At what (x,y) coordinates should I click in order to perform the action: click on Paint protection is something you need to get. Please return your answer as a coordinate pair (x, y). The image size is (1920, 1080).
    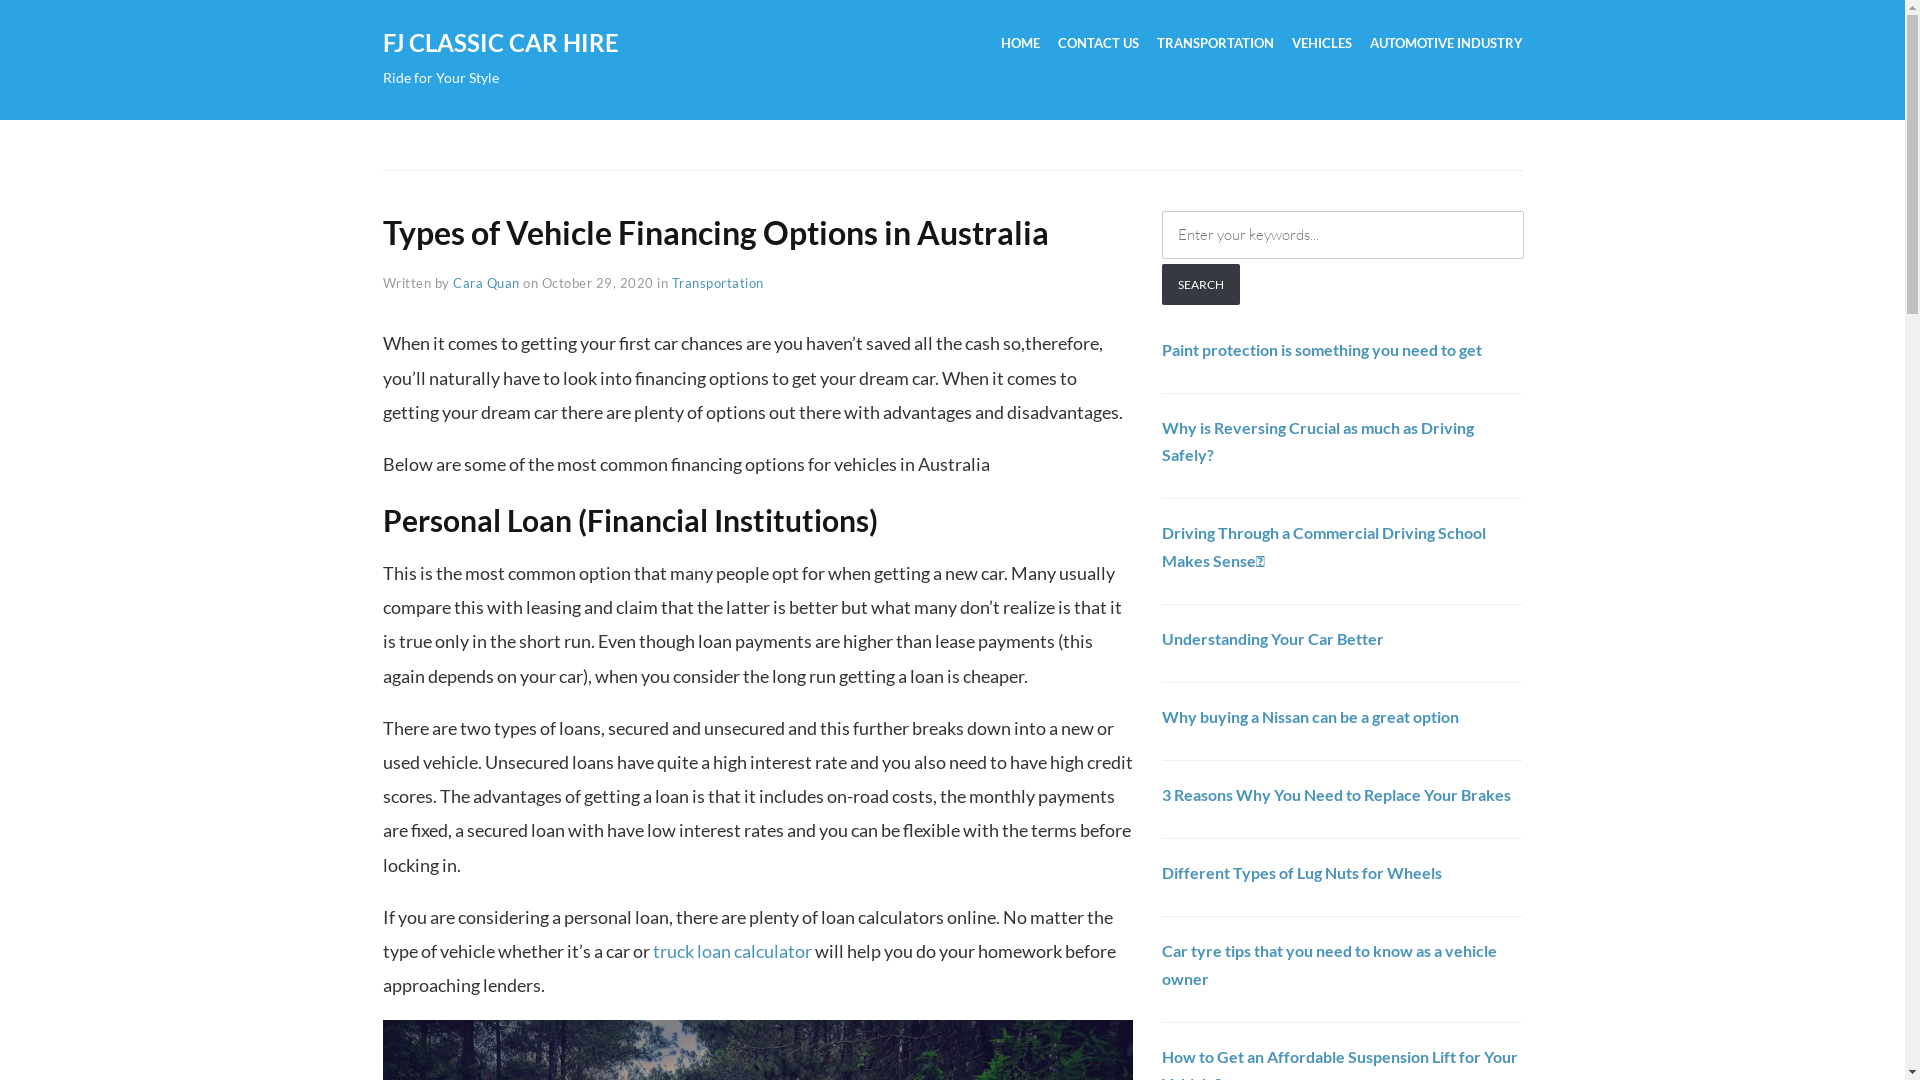
    Looking at the image, I should click on (1322, 350).